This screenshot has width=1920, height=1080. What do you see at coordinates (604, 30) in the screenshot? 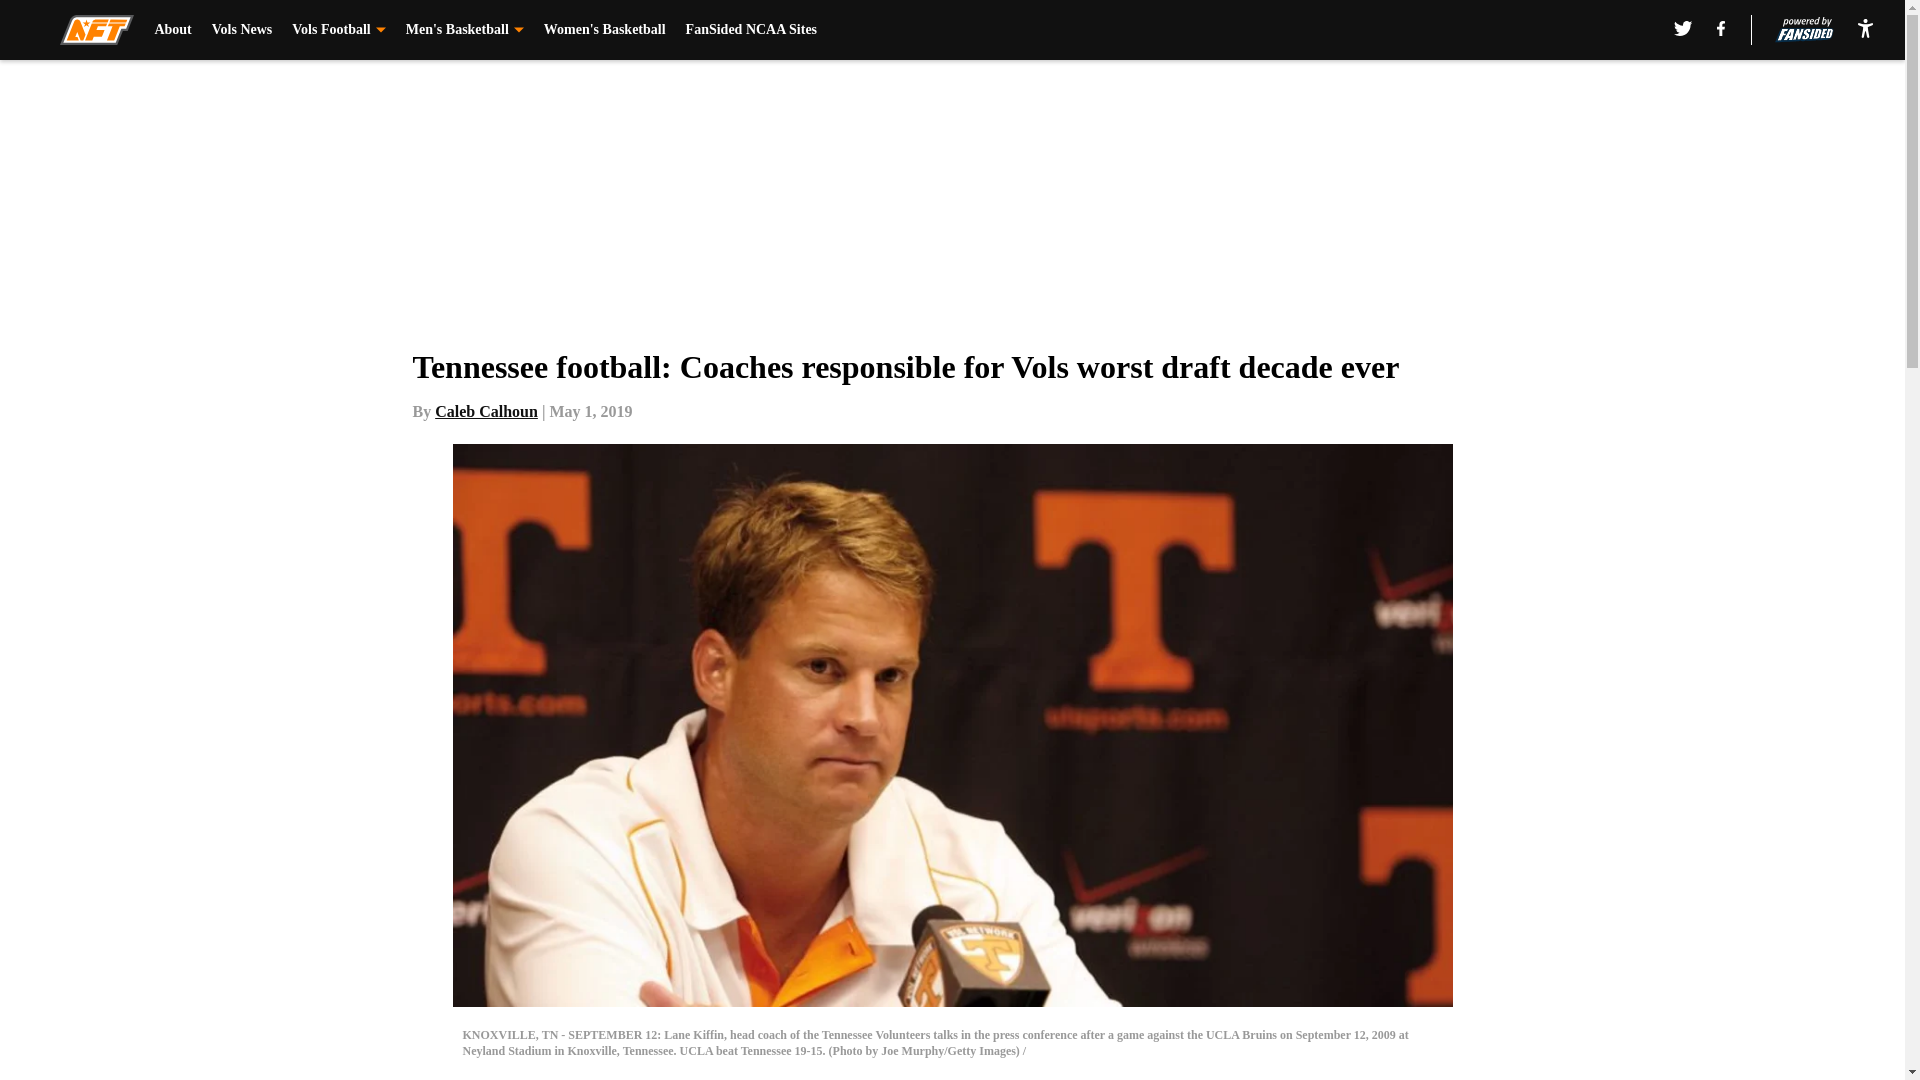
I see `Women's Basketball` at bounding box center [604, 30].